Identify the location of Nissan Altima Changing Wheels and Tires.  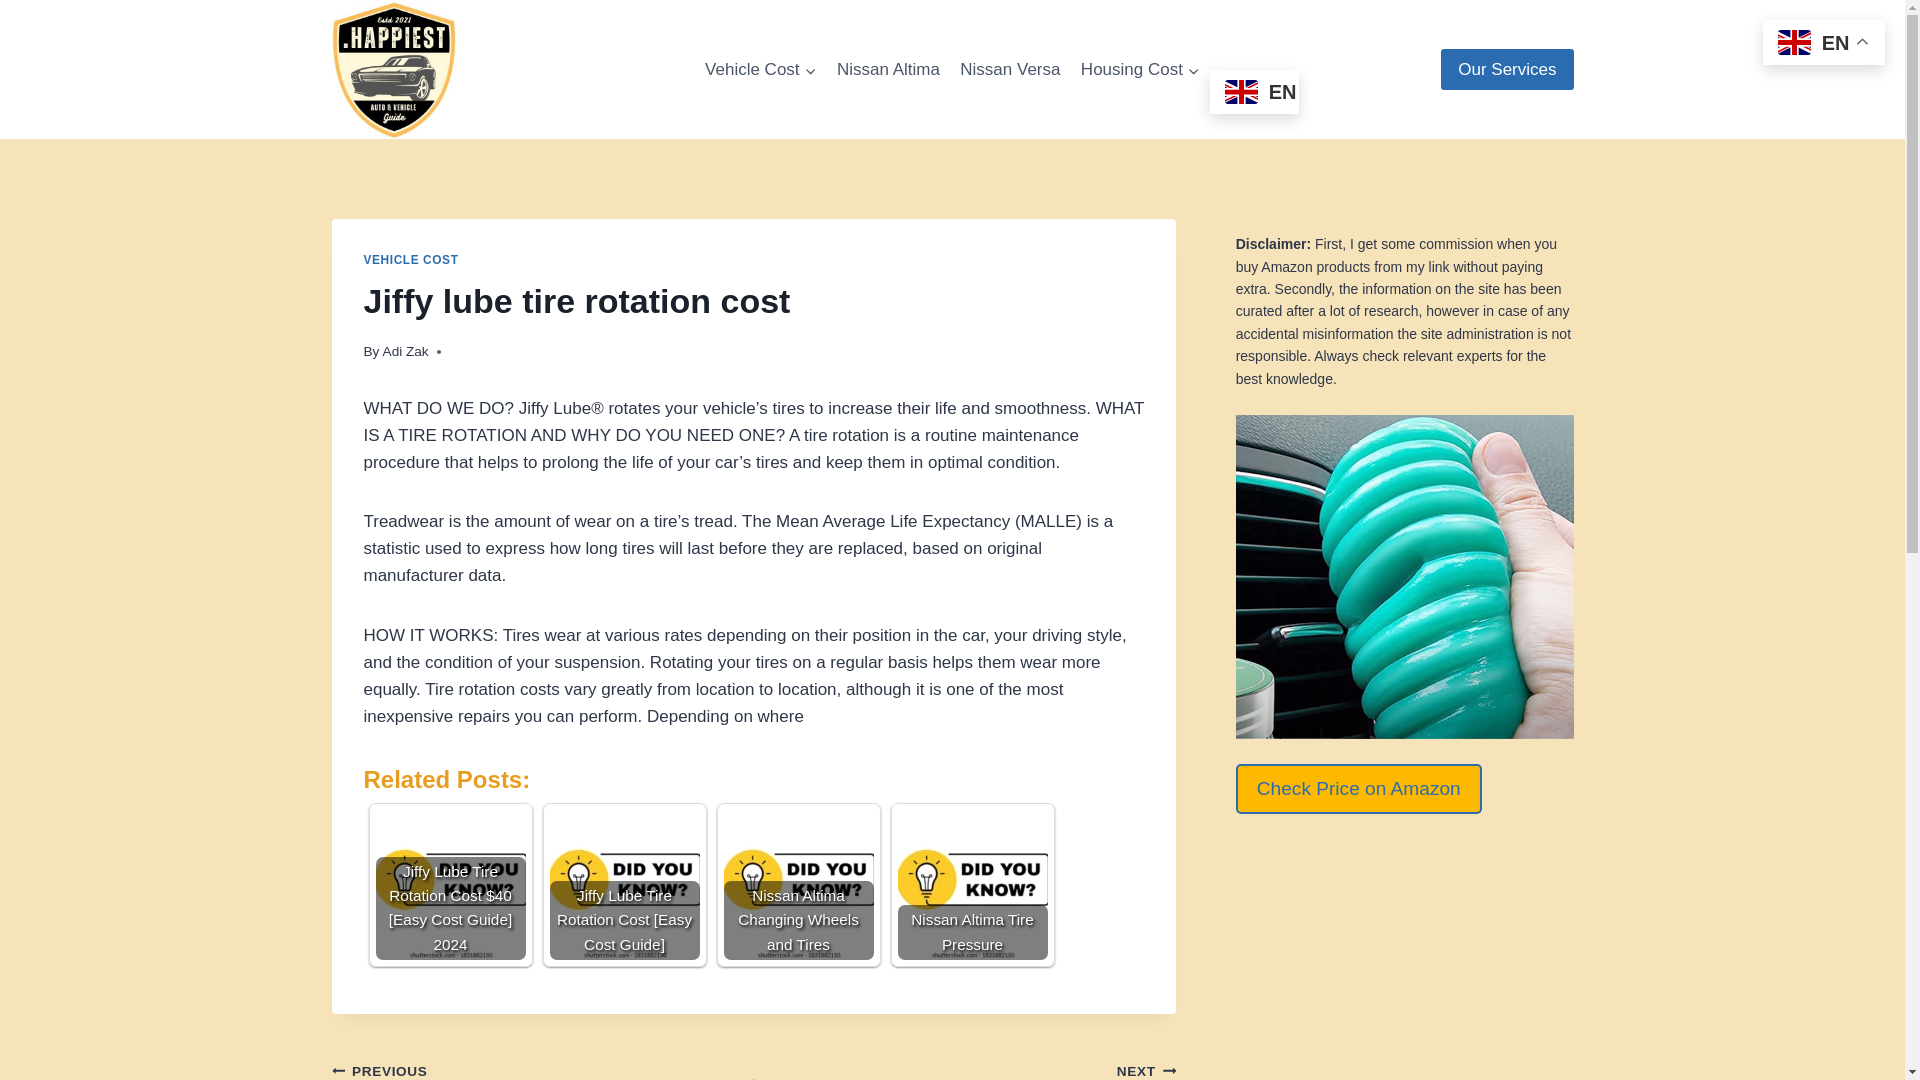
(798, 885).